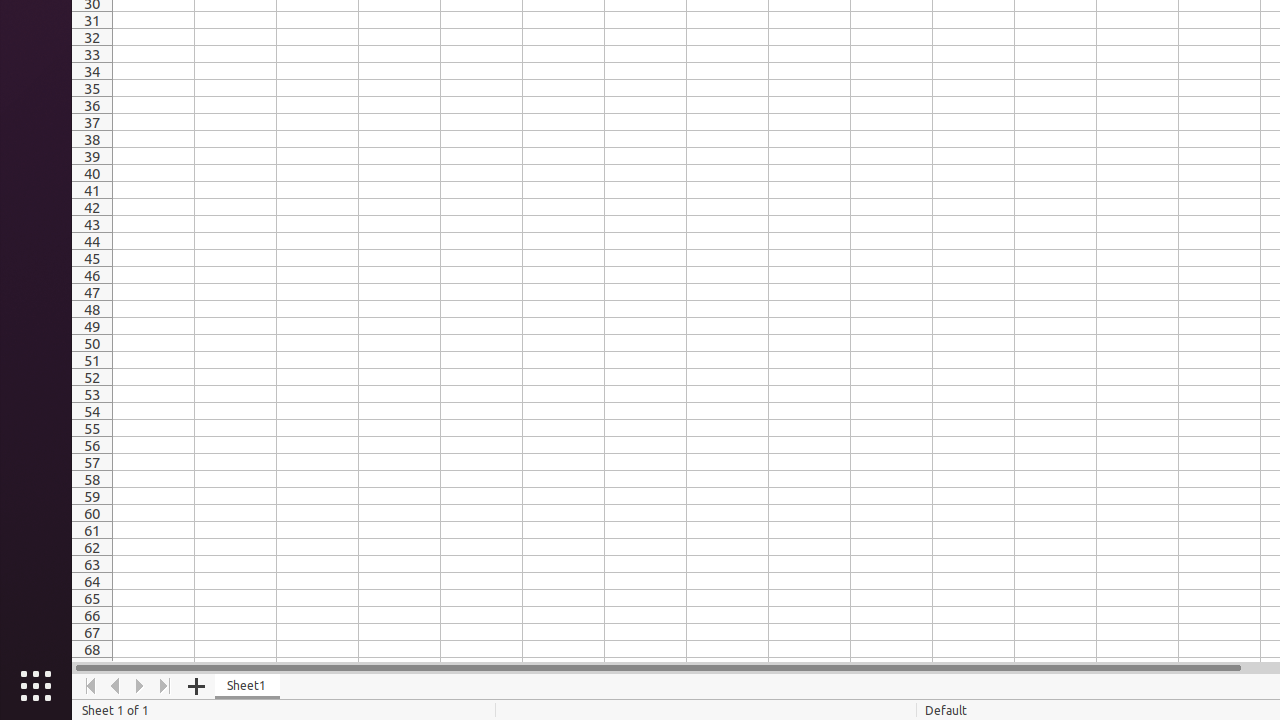 This screenshot has width=1280, height=720. What do you see at coordinates (140, 686) in the screenshot?
I see `Move Right` at bounding box center [140, 686].